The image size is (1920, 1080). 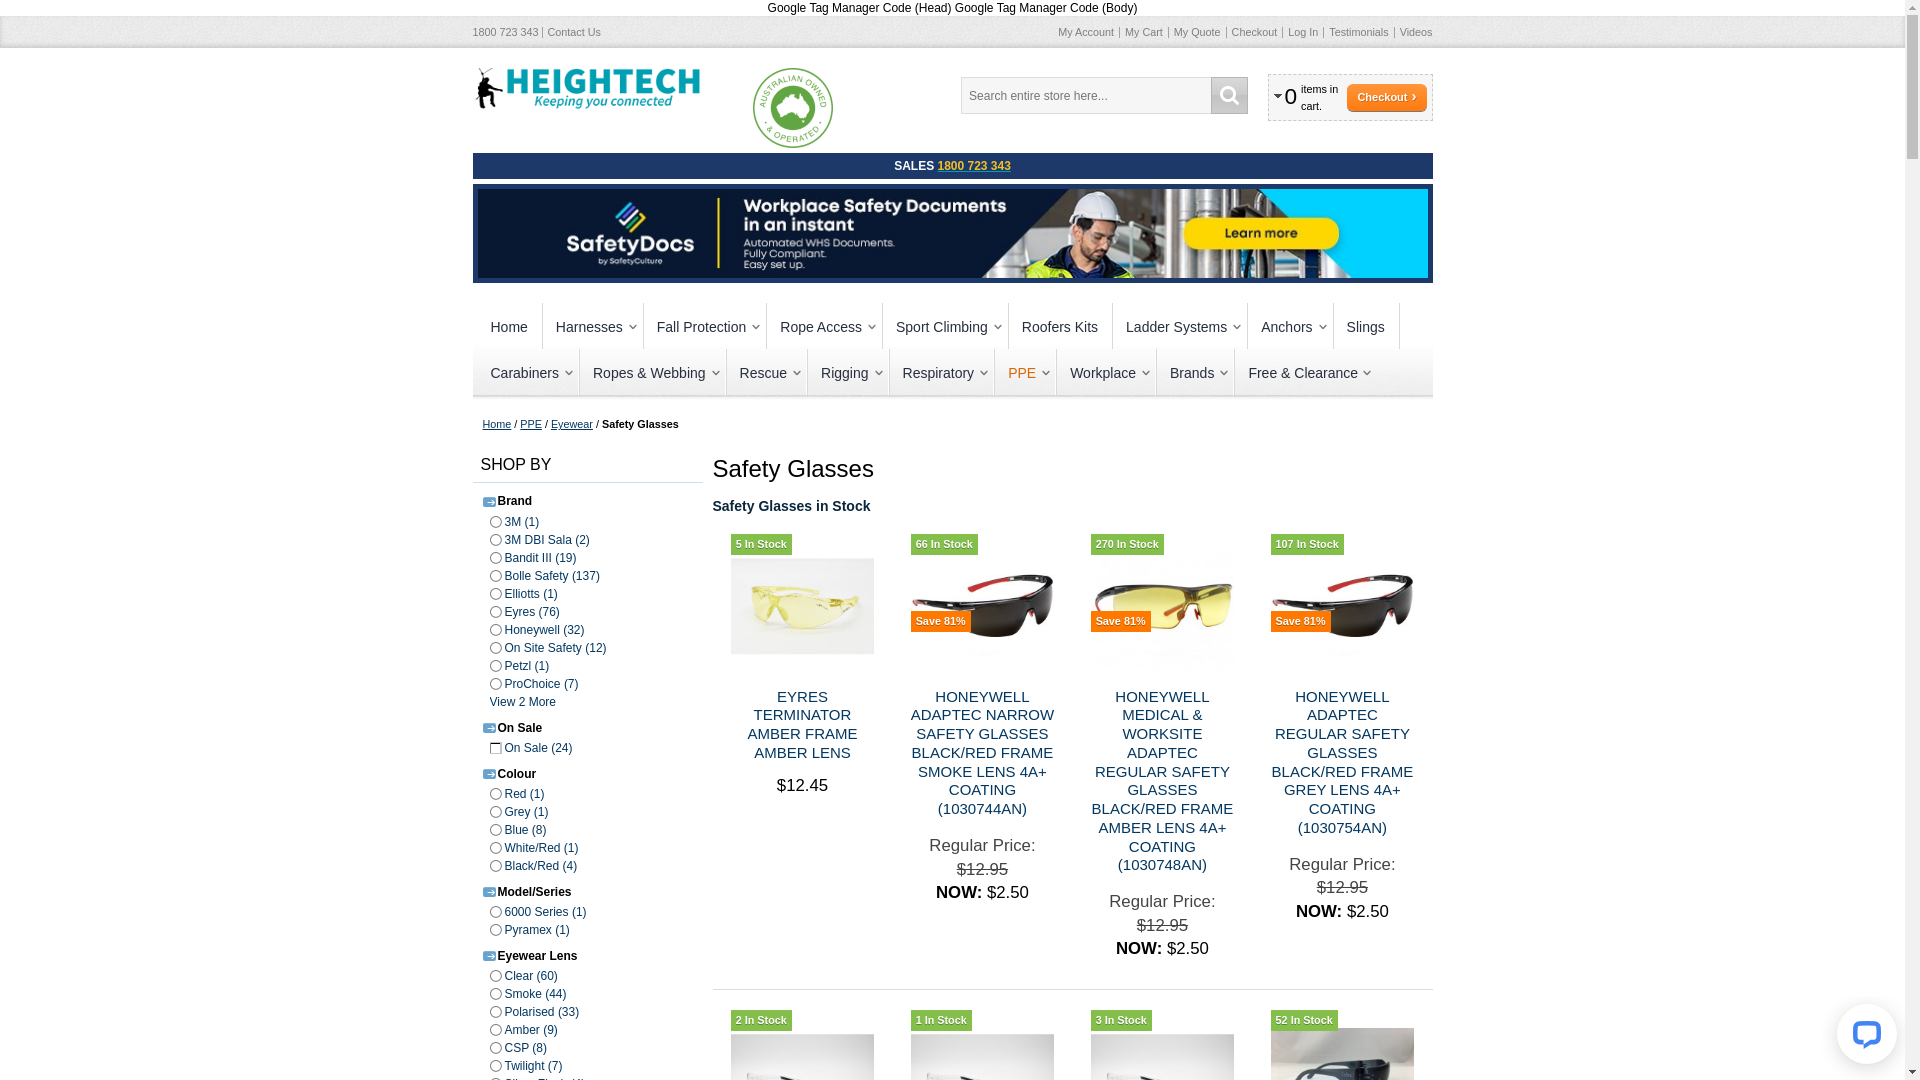 I want to click on Save 81%, so click(x=941, y=622).